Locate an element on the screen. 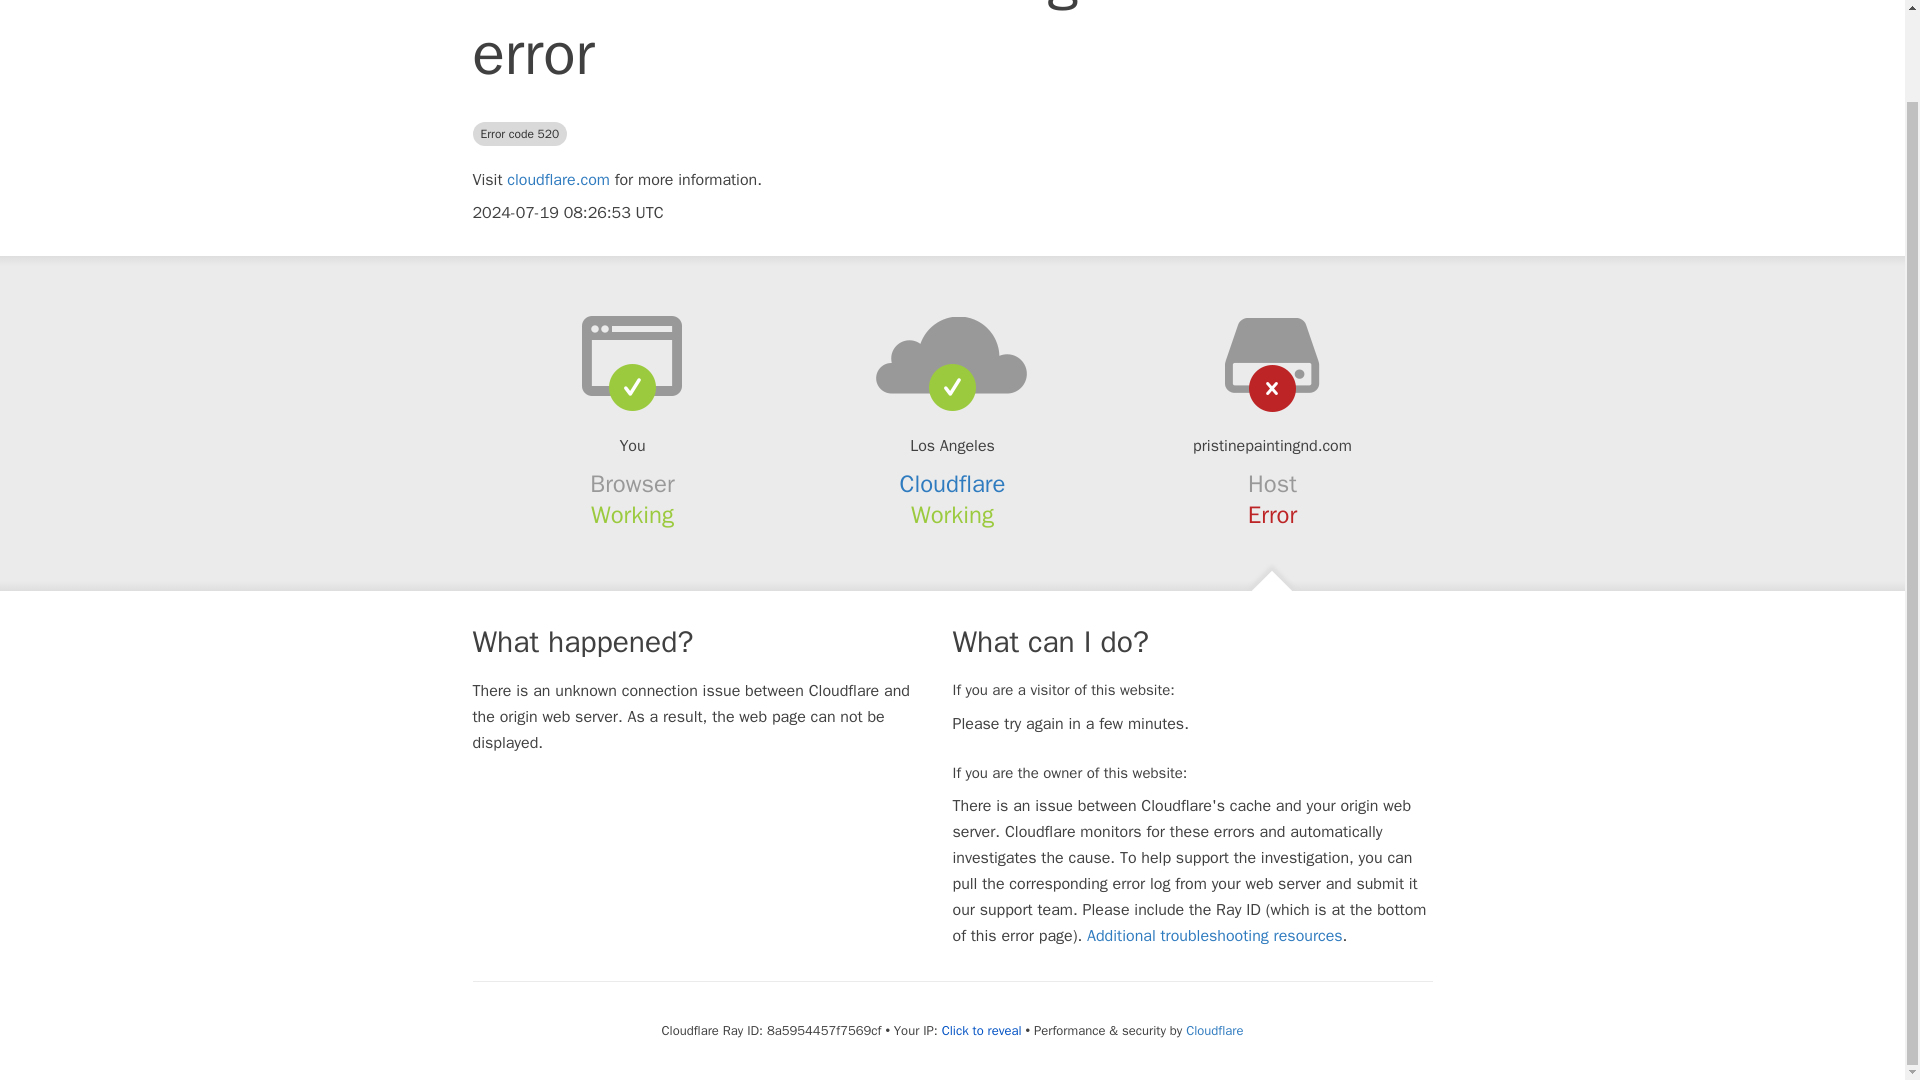 This screenshot has width=1920, height=1080. cloudflare.com is located at coordinates (558, 180).